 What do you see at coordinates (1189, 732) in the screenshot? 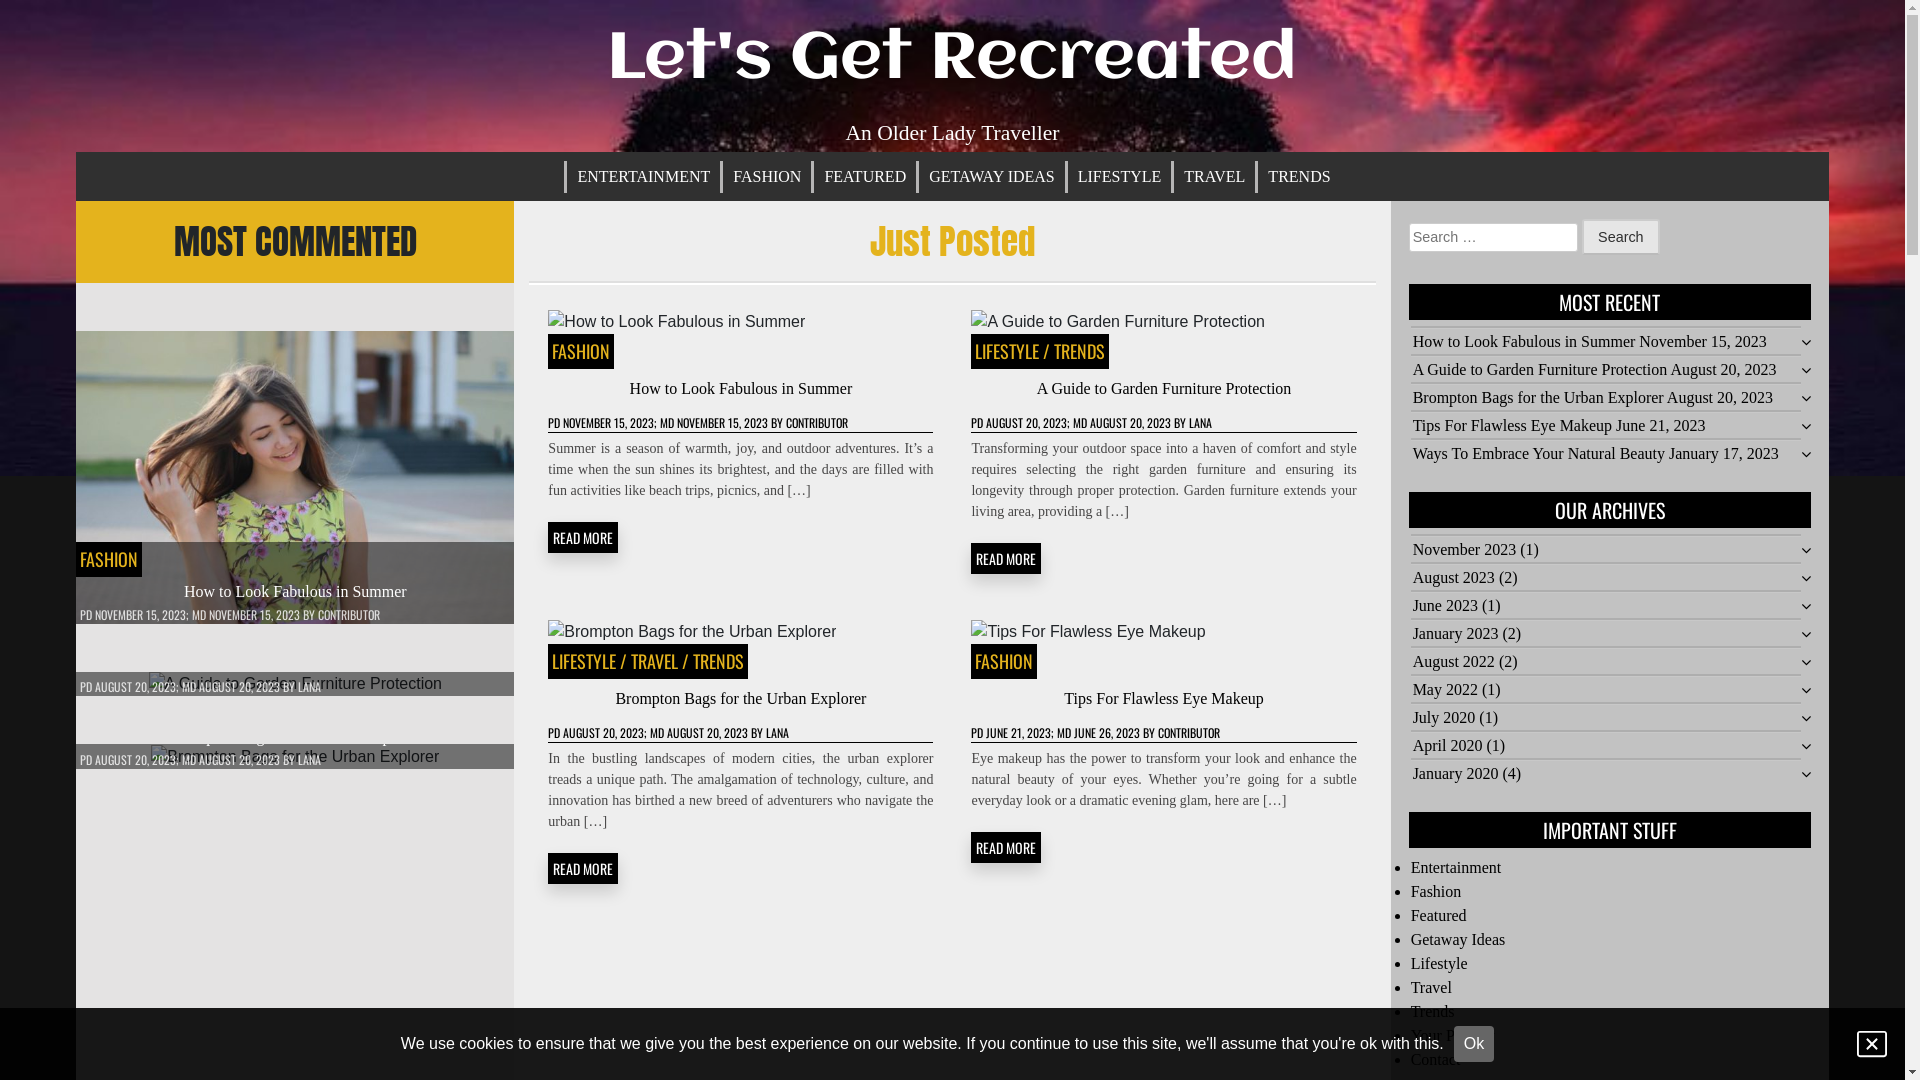
I see `CONTRIBUTOR` at bounding box center [1189, 732].